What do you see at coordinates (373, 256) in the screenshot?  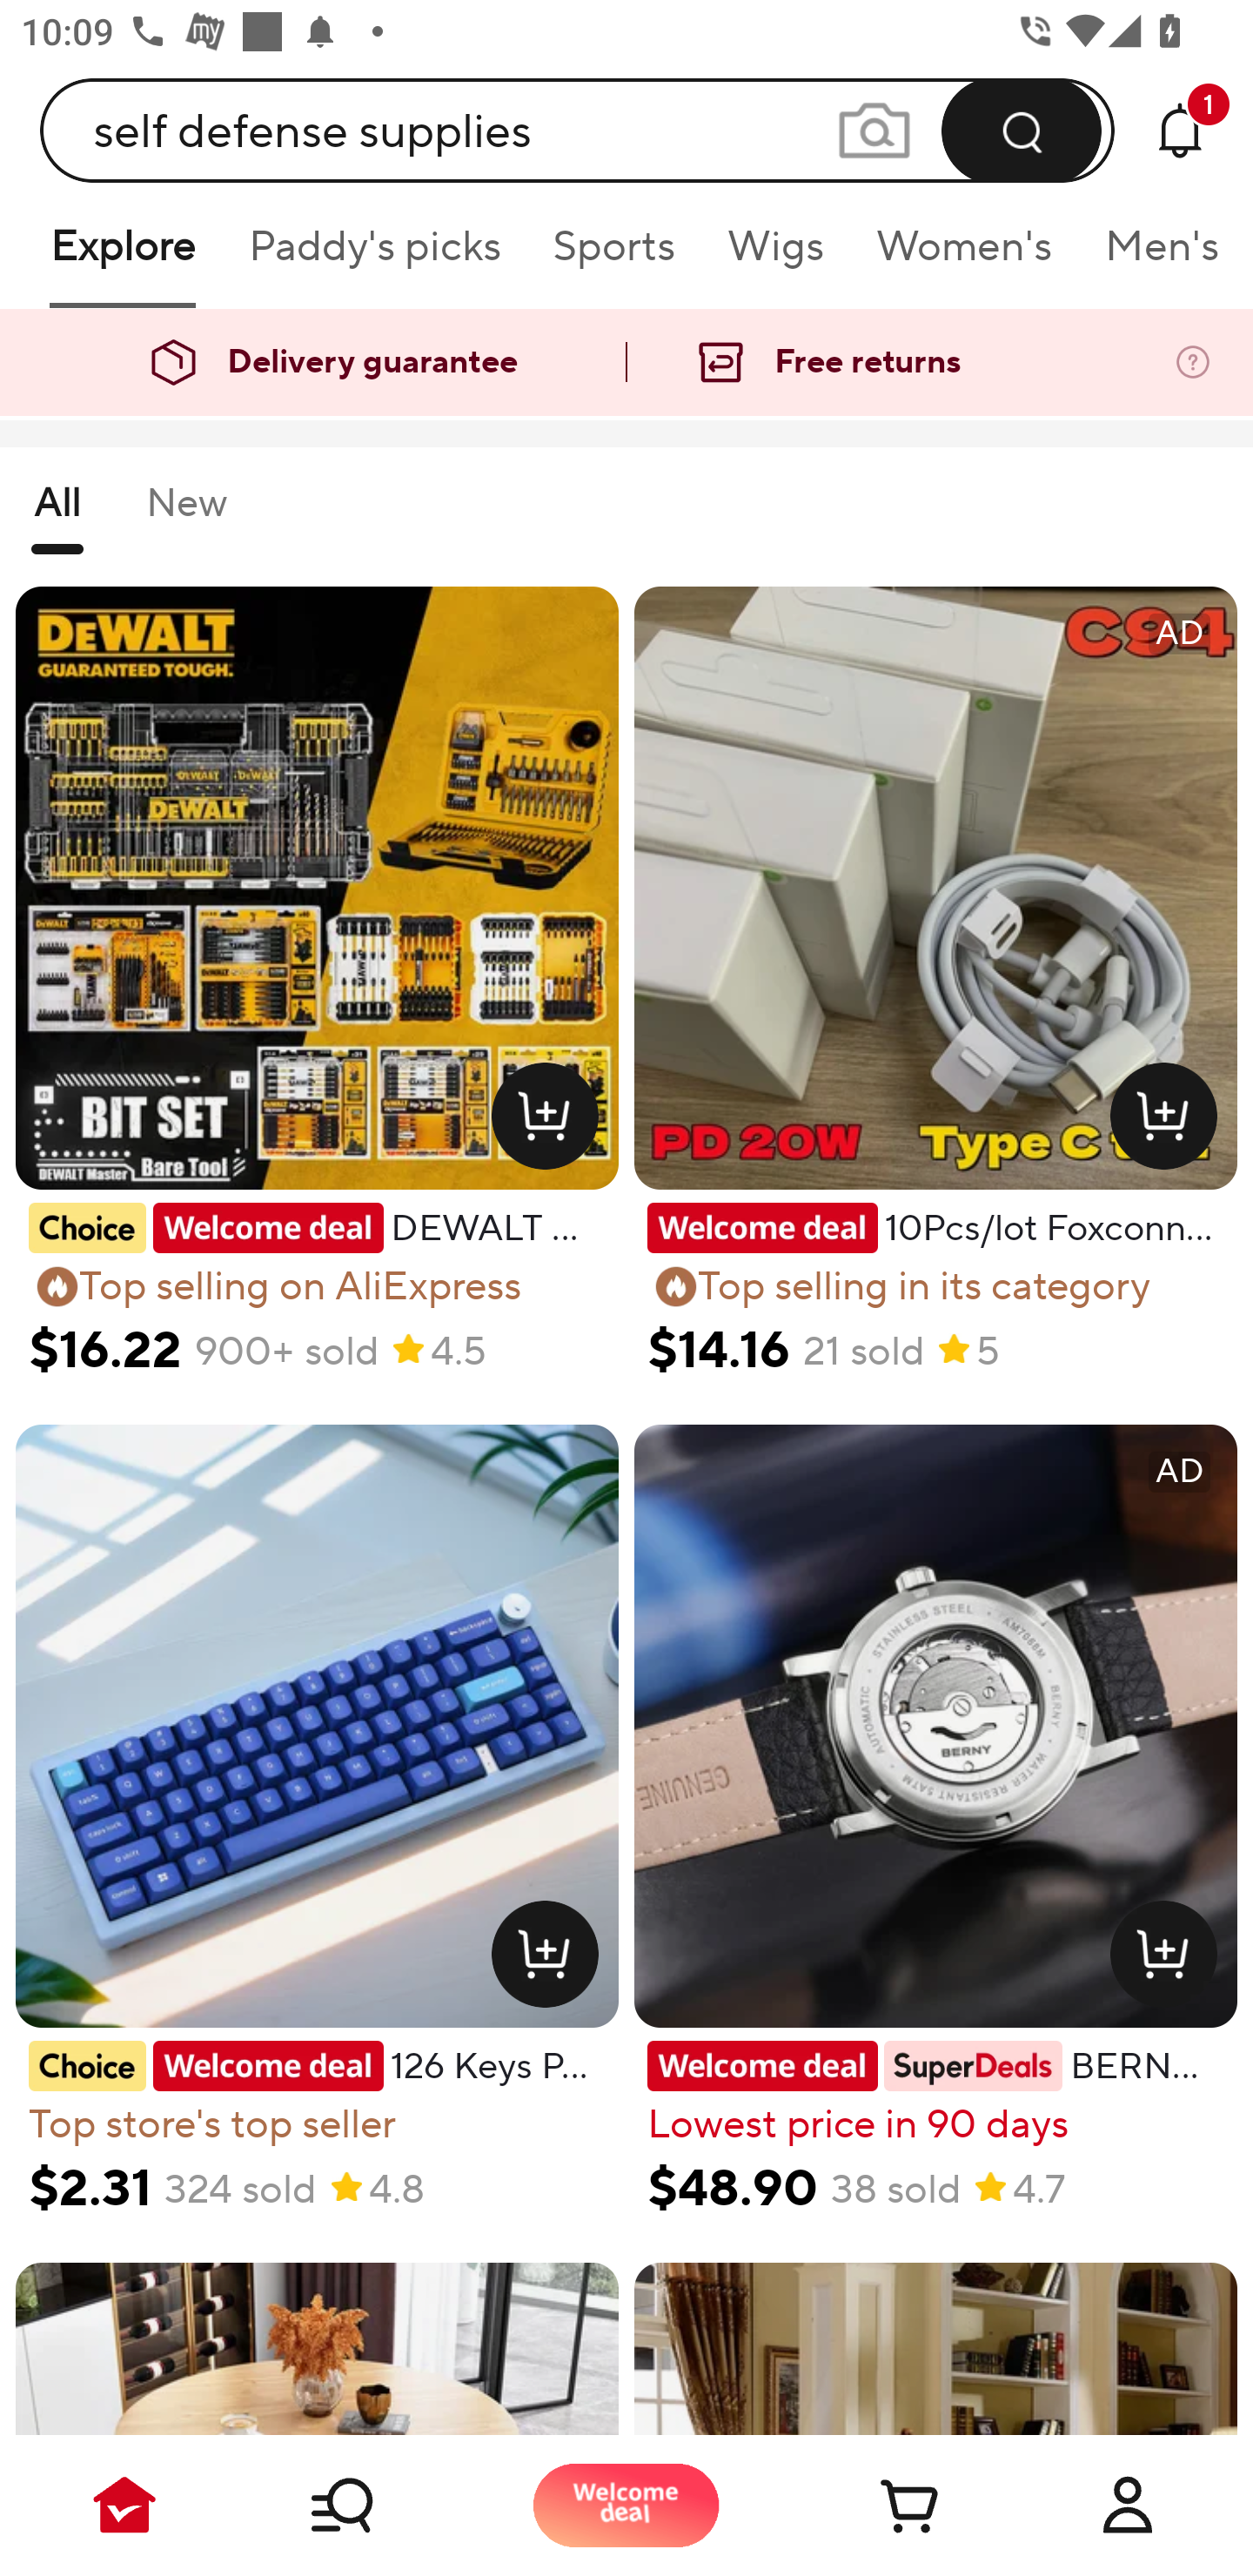 I see `Paddy's picks` at bounding box center [373, 256].